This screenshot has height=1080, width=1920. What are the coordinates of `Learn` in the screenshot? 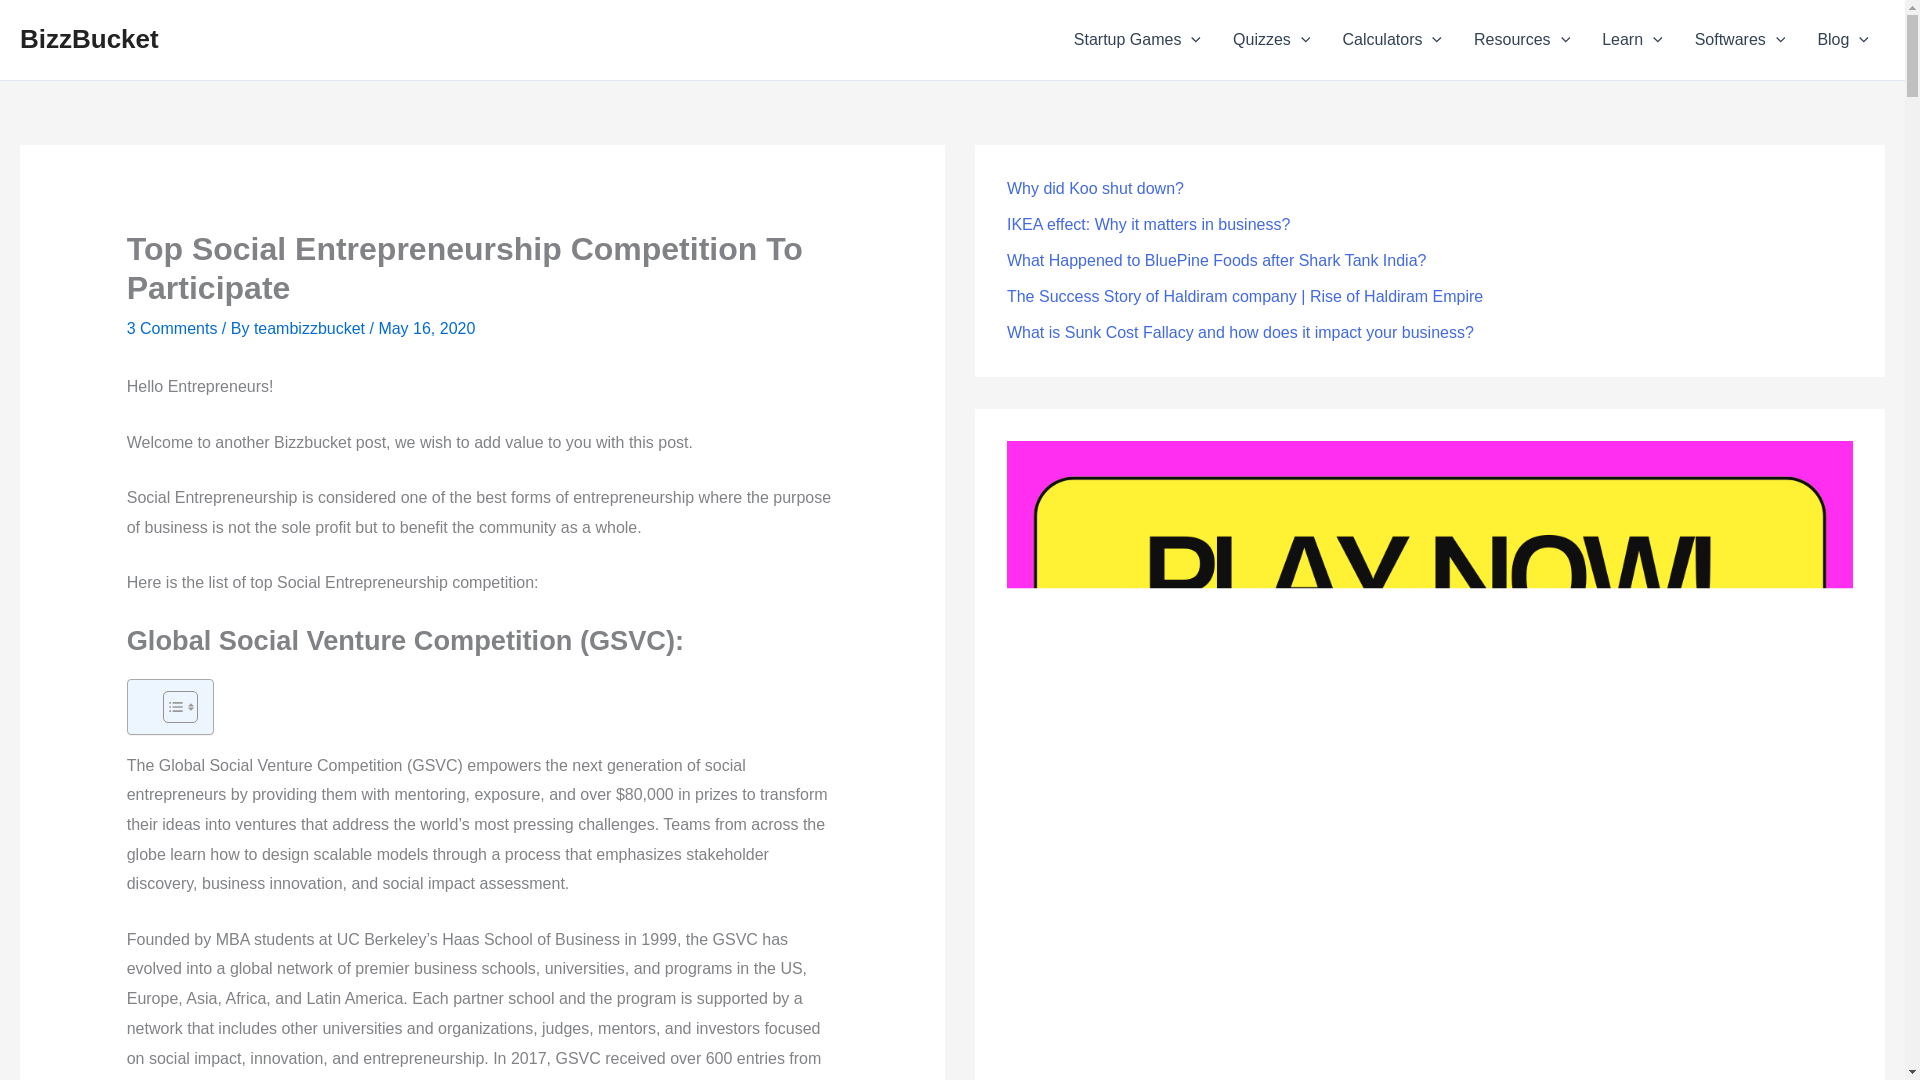 It's located at (1632, 40).